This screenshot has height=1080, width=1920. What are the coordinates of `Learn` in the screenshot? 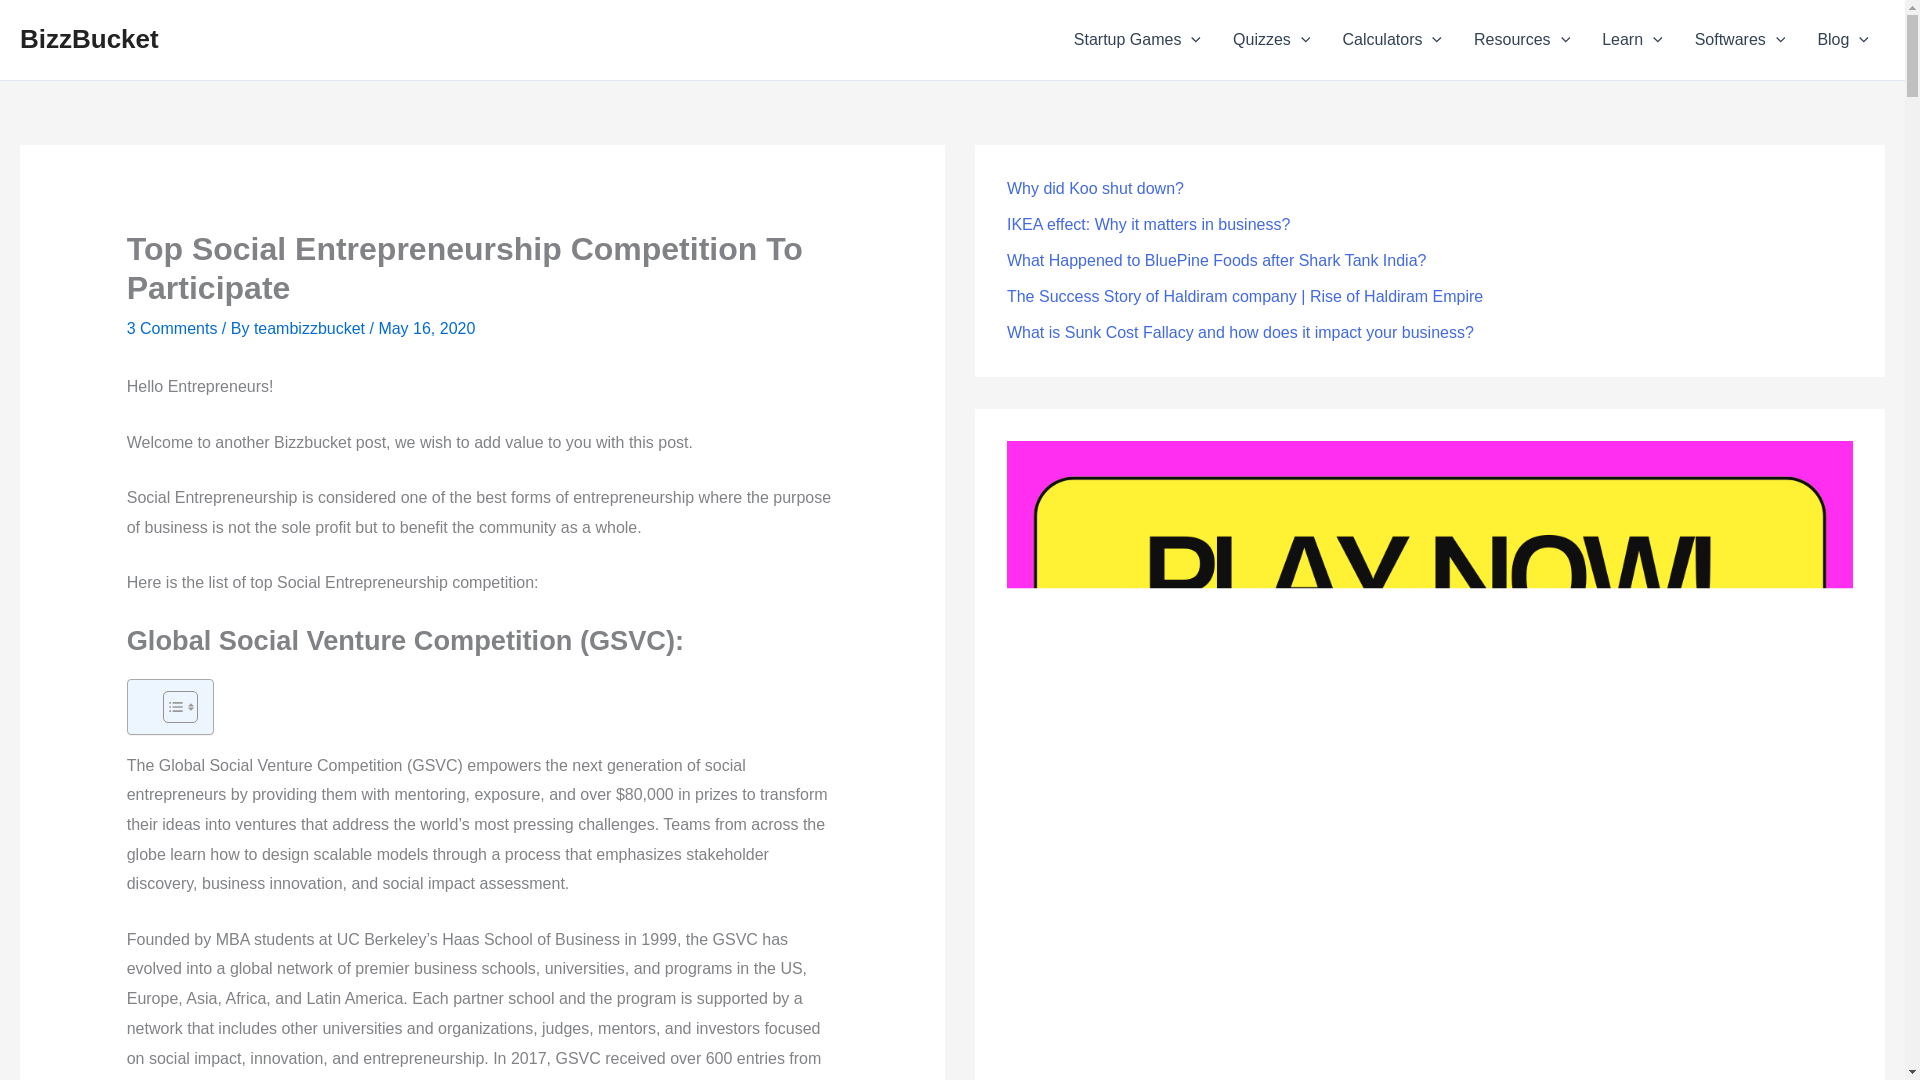 It's located at (1632, 40).